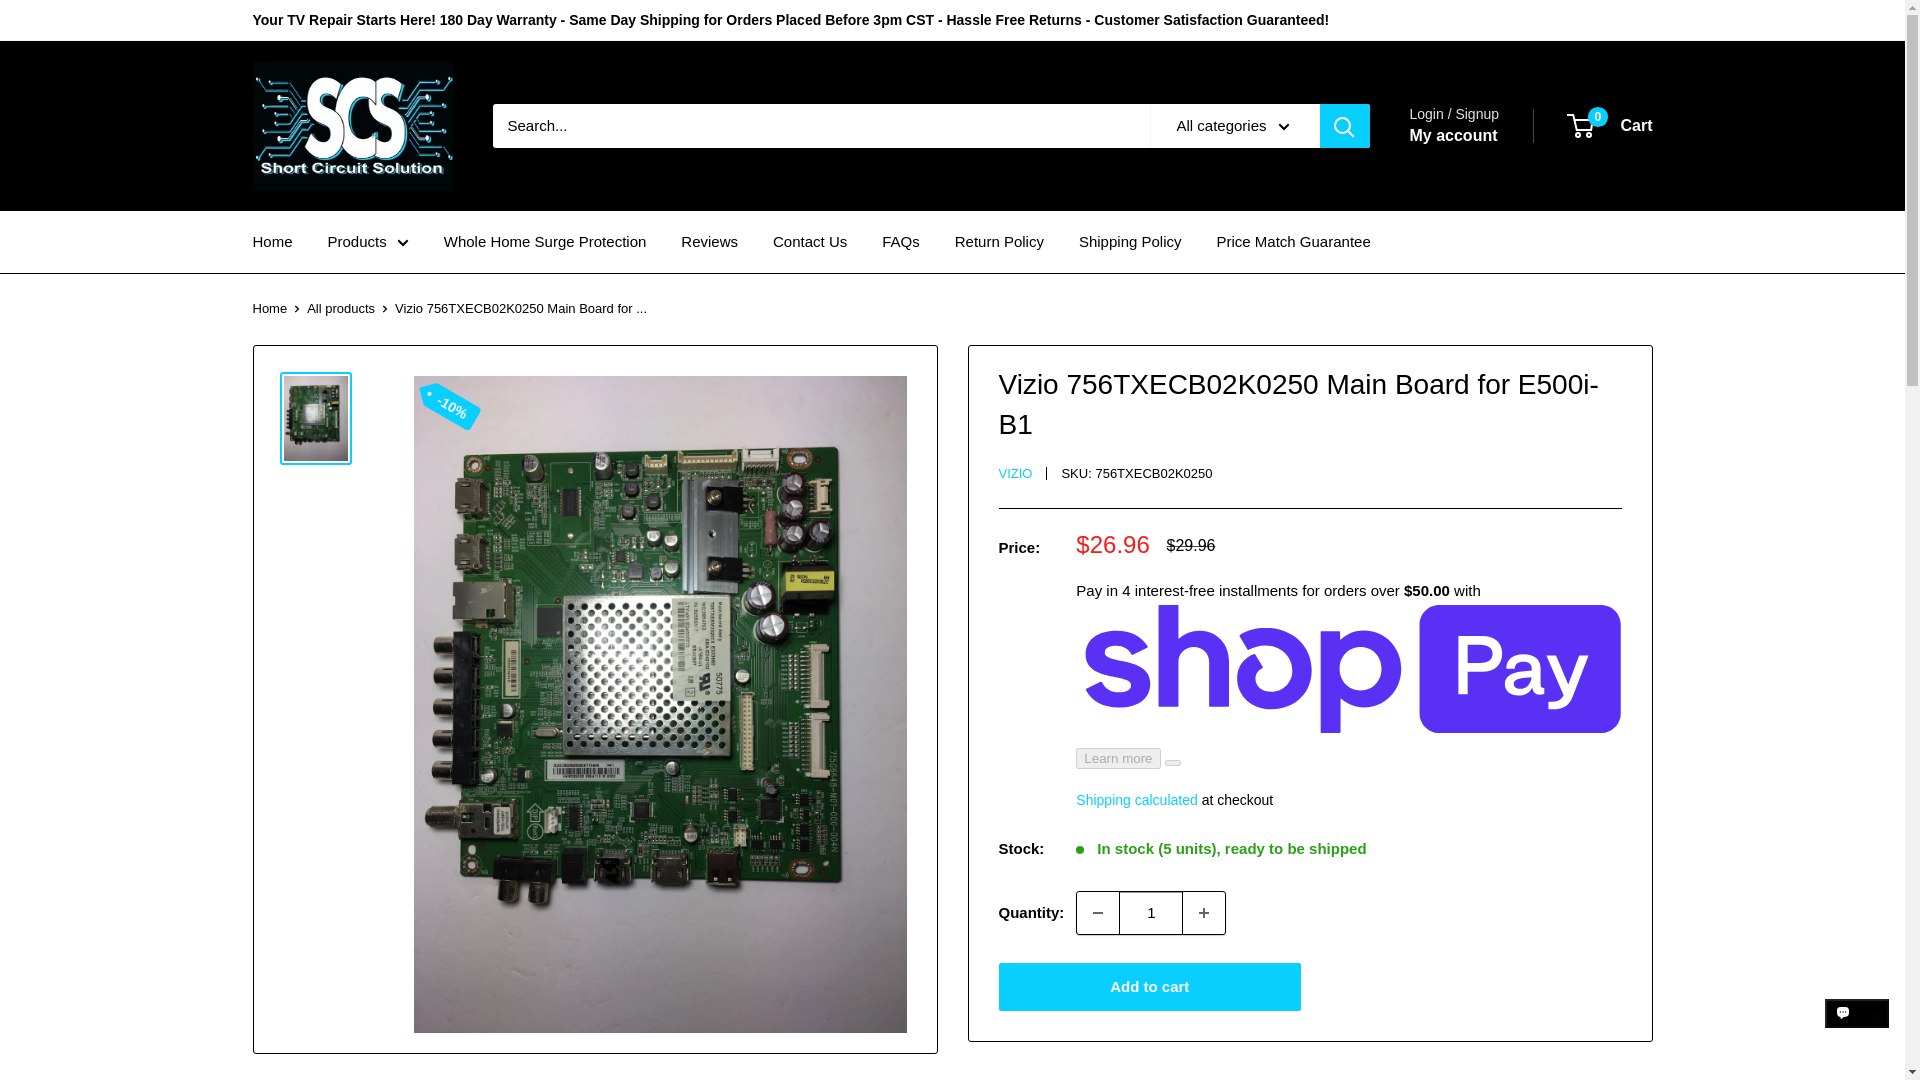 Image resolution: width=1920 pixels, height=1080 pixels. I want to click on Products, so click(1098, 913).